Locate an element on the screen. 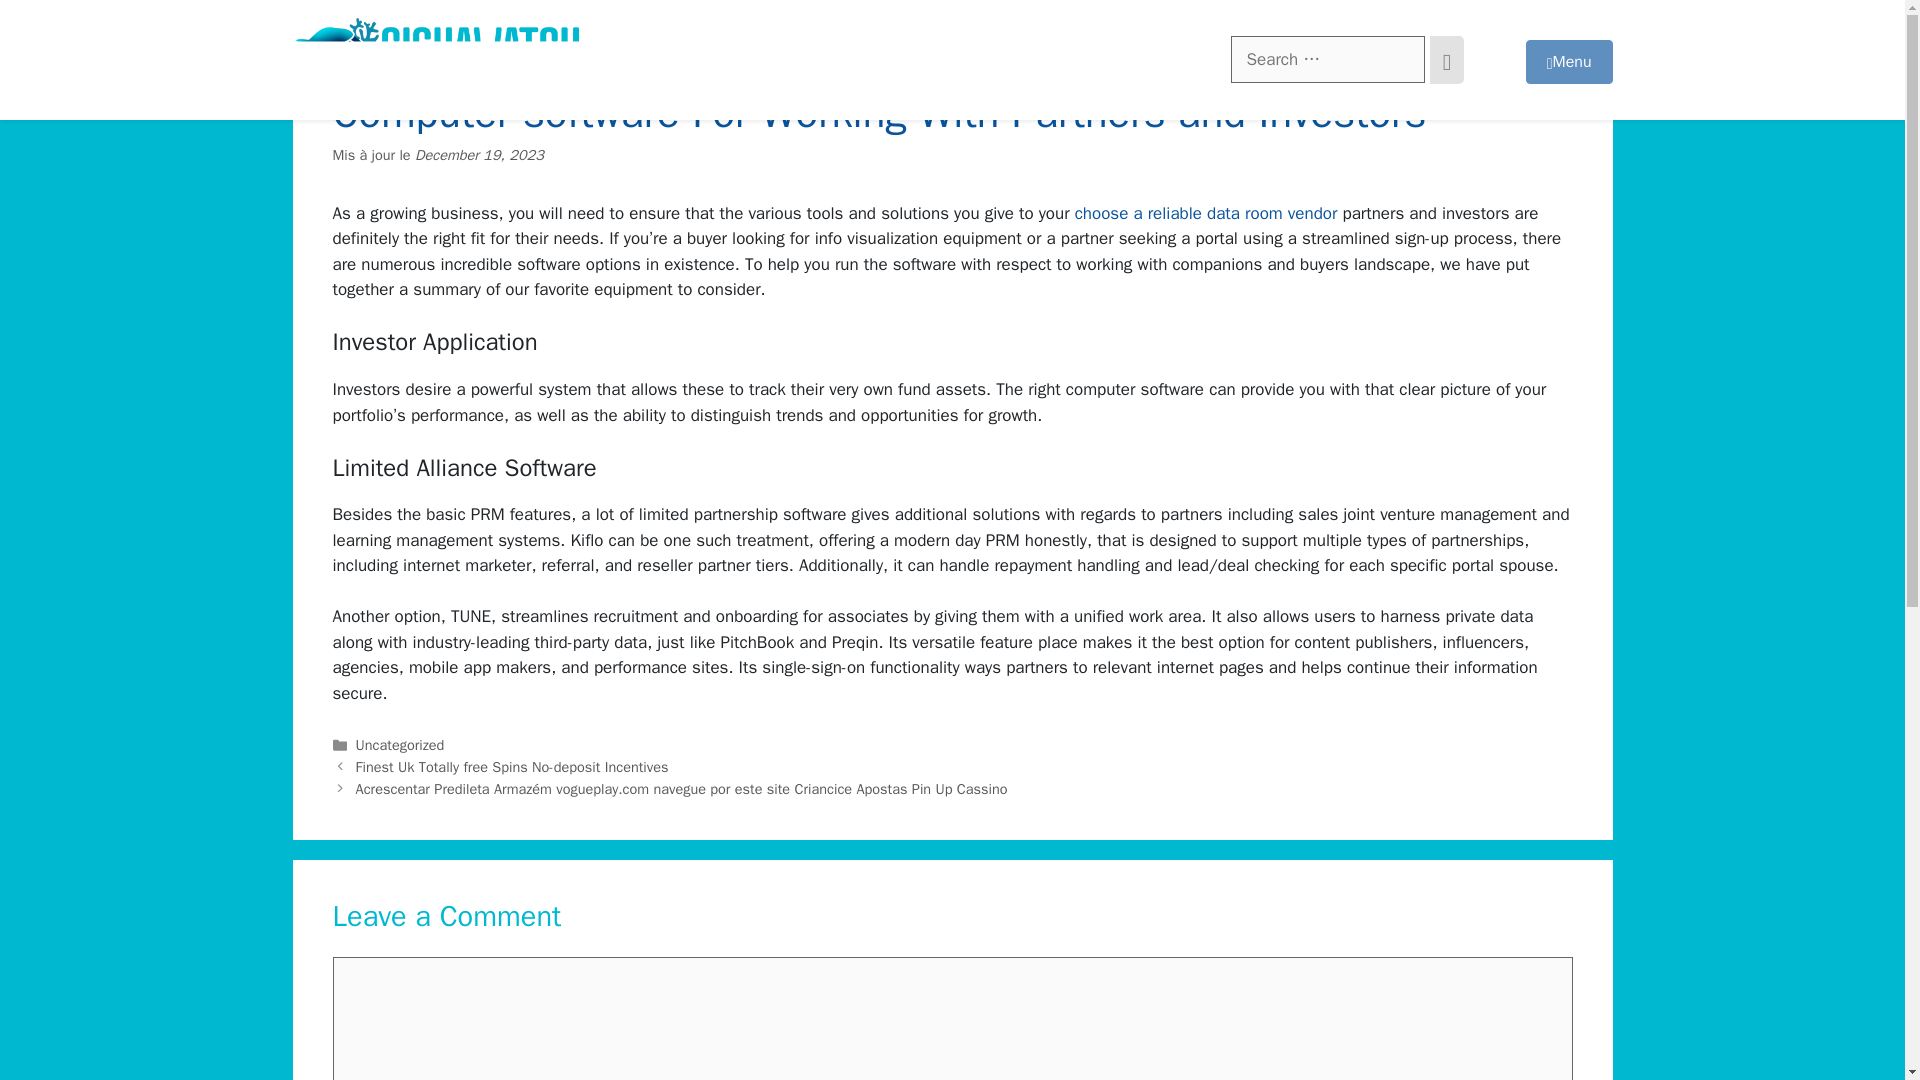  Next is located at coordinates (682, 788).